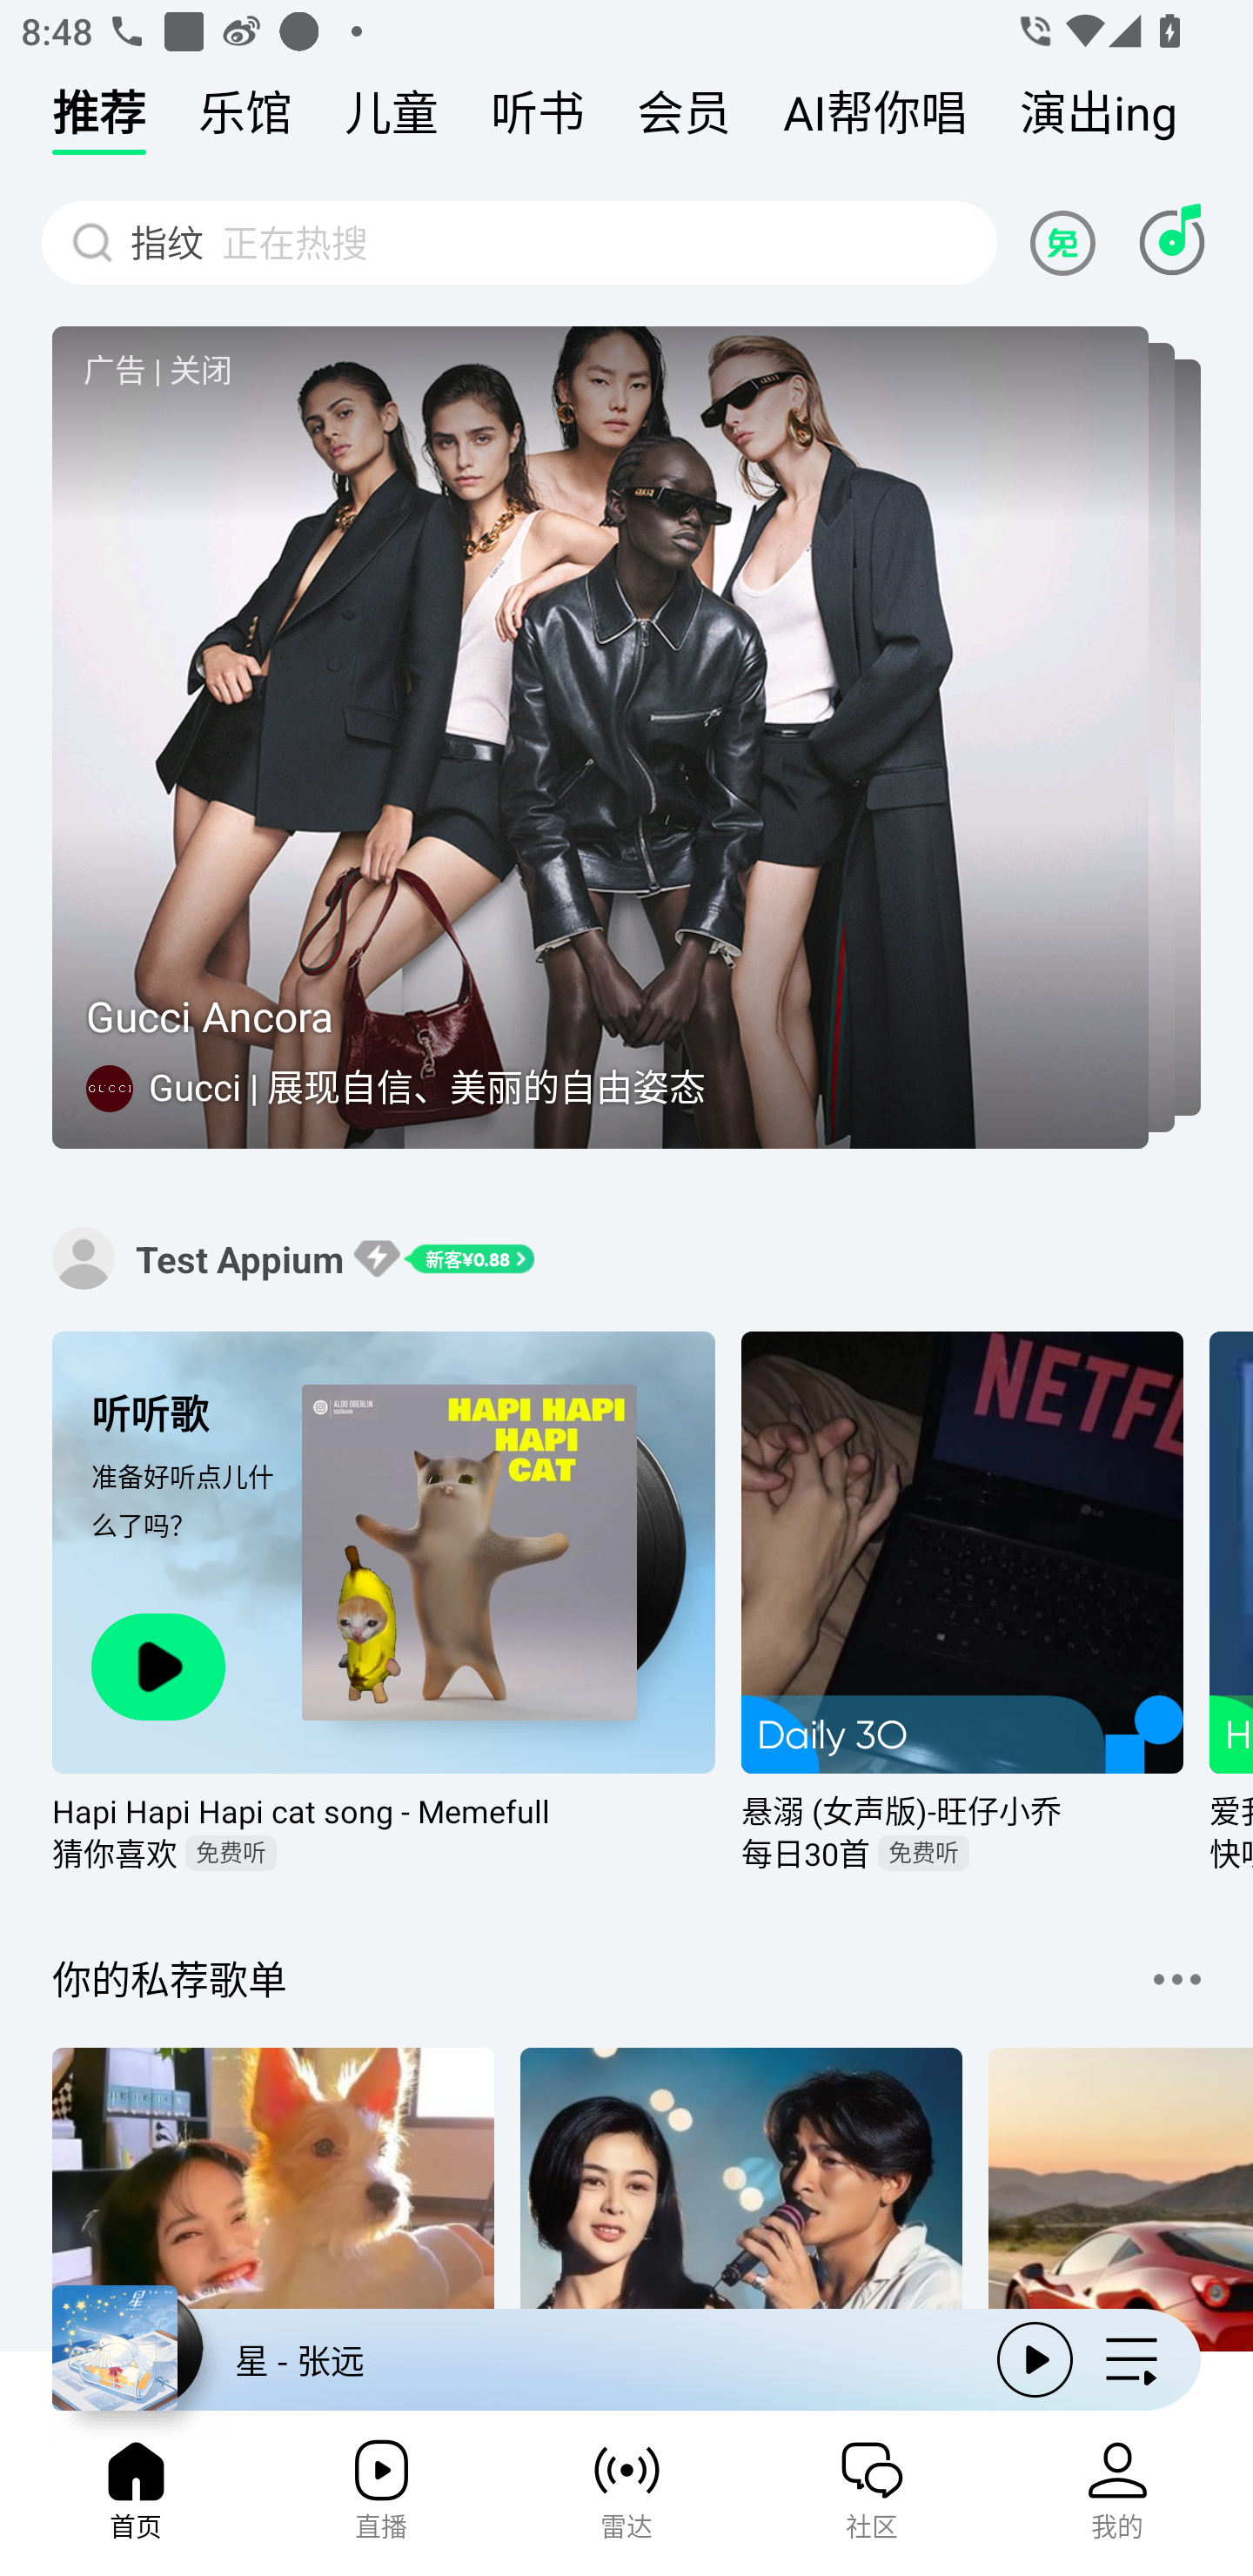 Image resolution: width=1253 pixels, height=2576 pixels. I want to click on Gucci | 展现自信、美丽的自由姿态, so click(430, 1085).